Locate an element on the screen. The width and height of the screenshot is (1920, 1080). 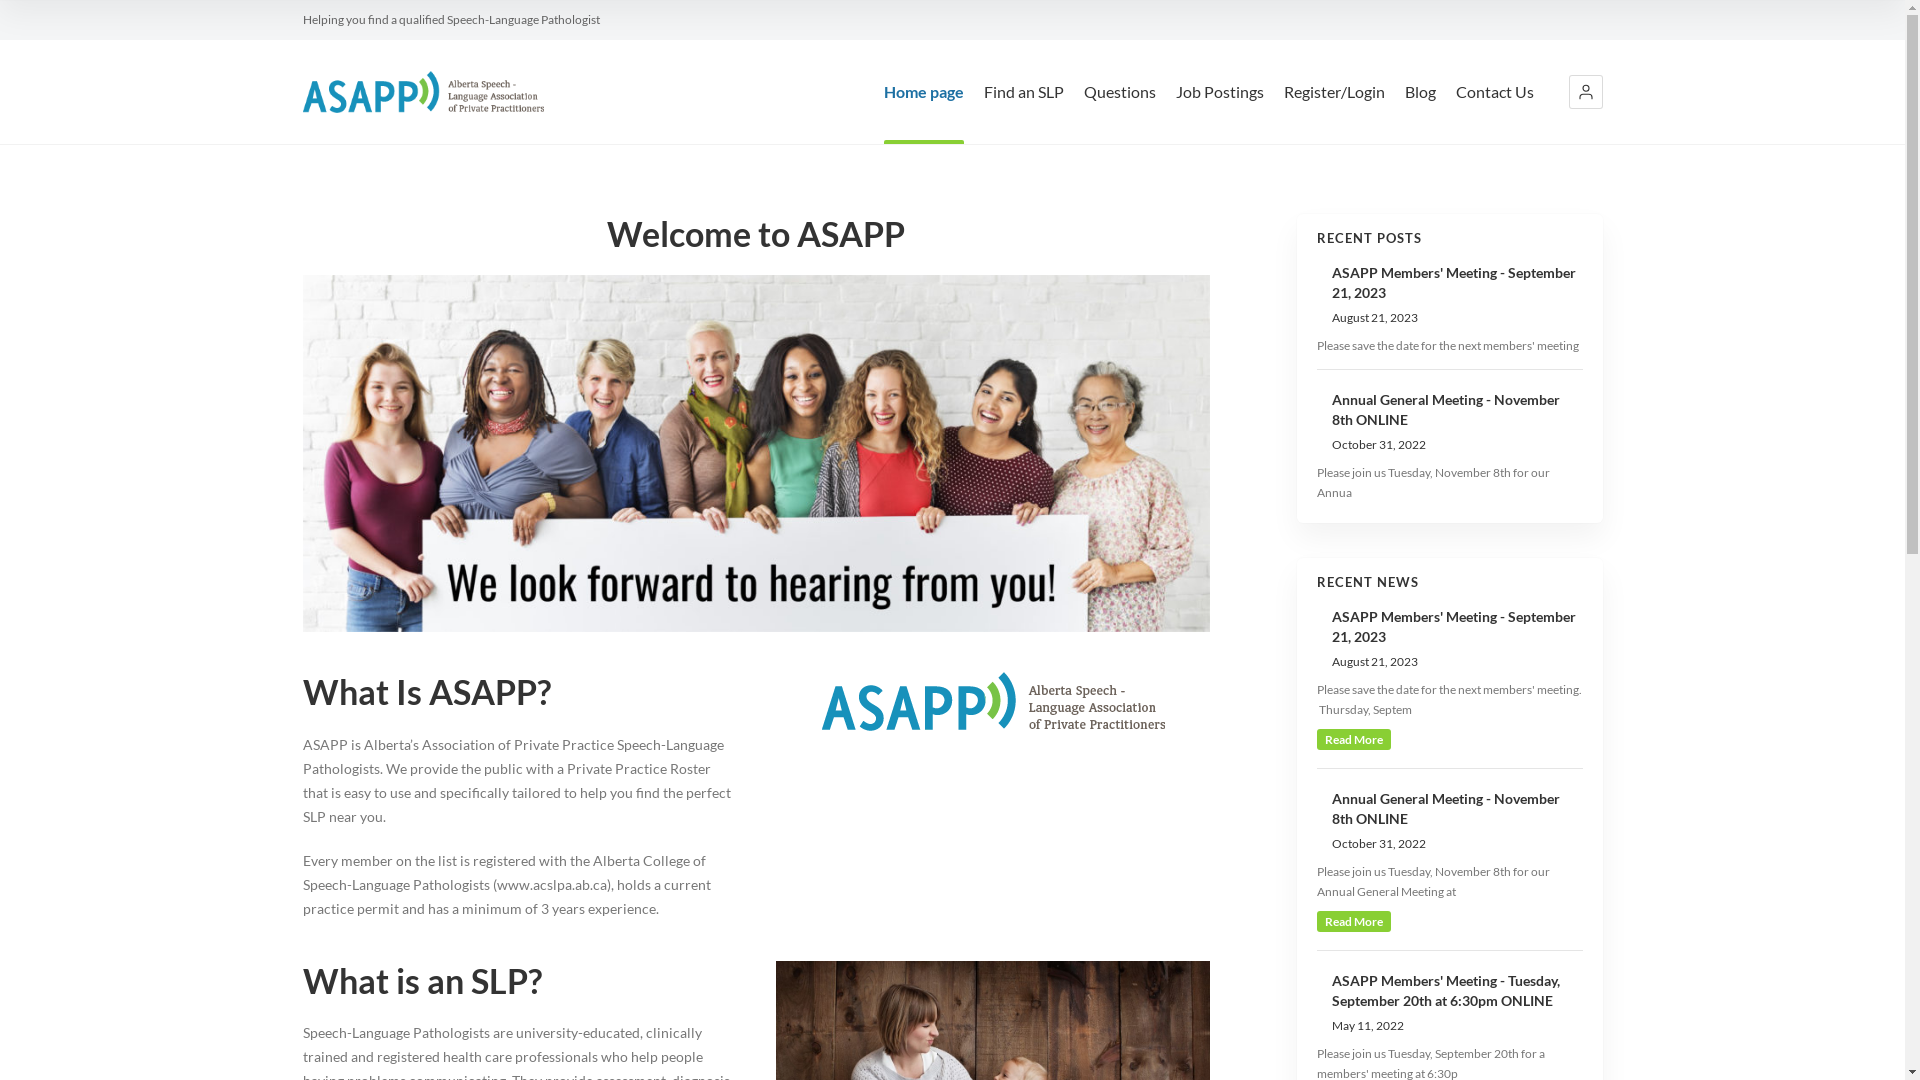
Log In is located at coordinates (1346, 162).